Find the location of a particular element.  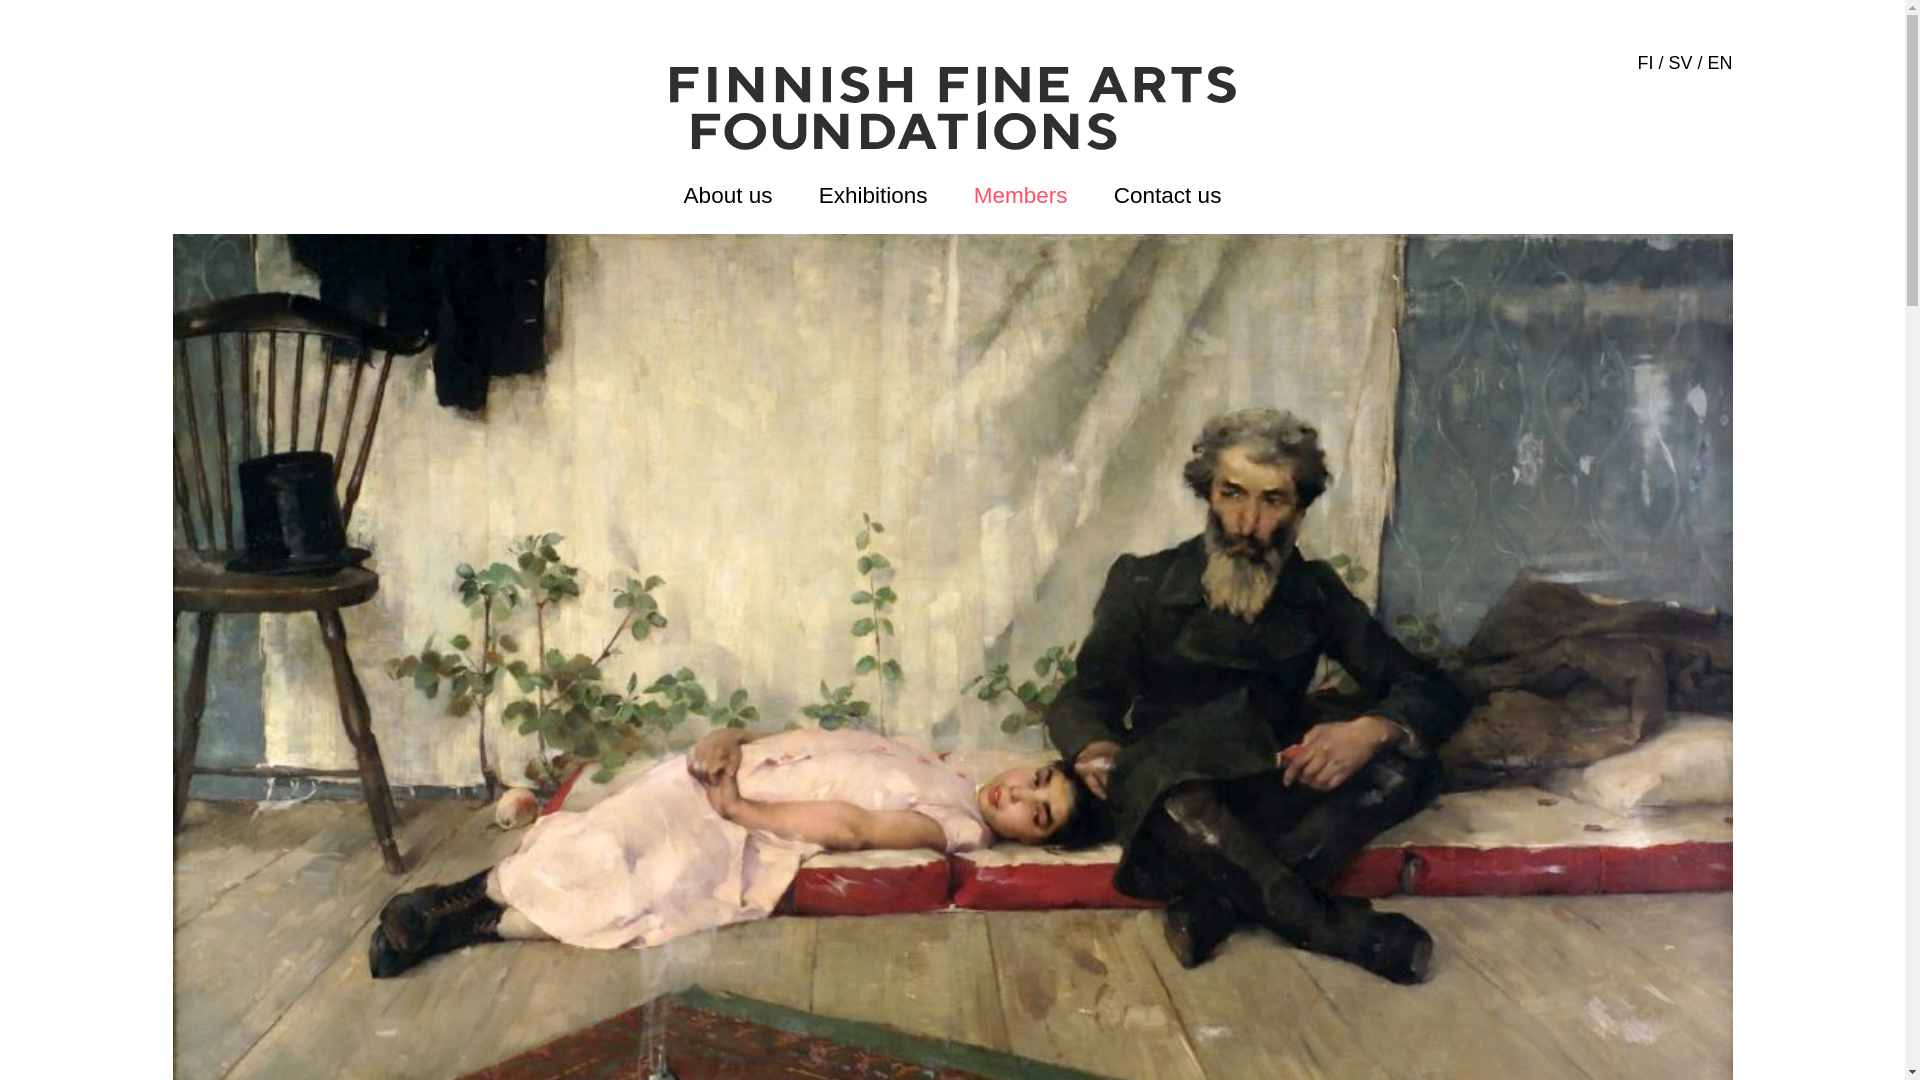

EN is located at coordinates (1718, 62).